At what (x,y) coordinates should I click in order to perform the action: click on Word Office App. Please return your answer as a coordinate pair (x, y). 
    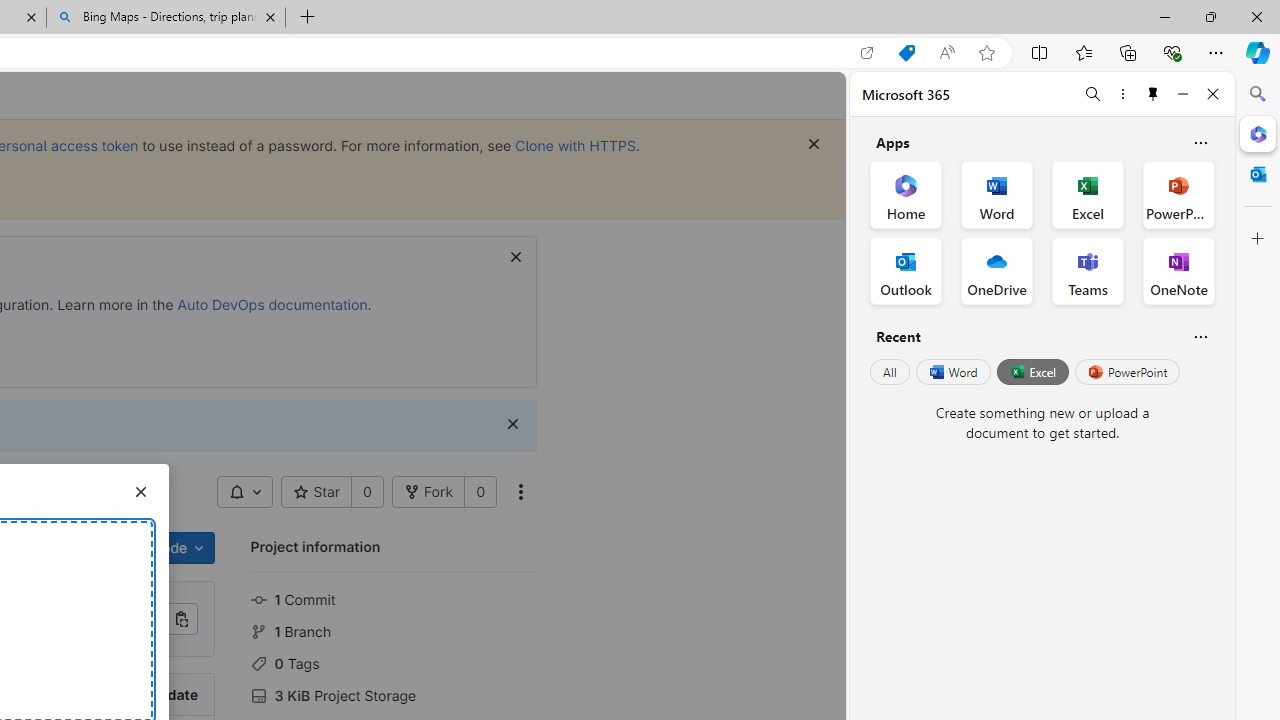
    Looking at the image, I should click on (996, 194).